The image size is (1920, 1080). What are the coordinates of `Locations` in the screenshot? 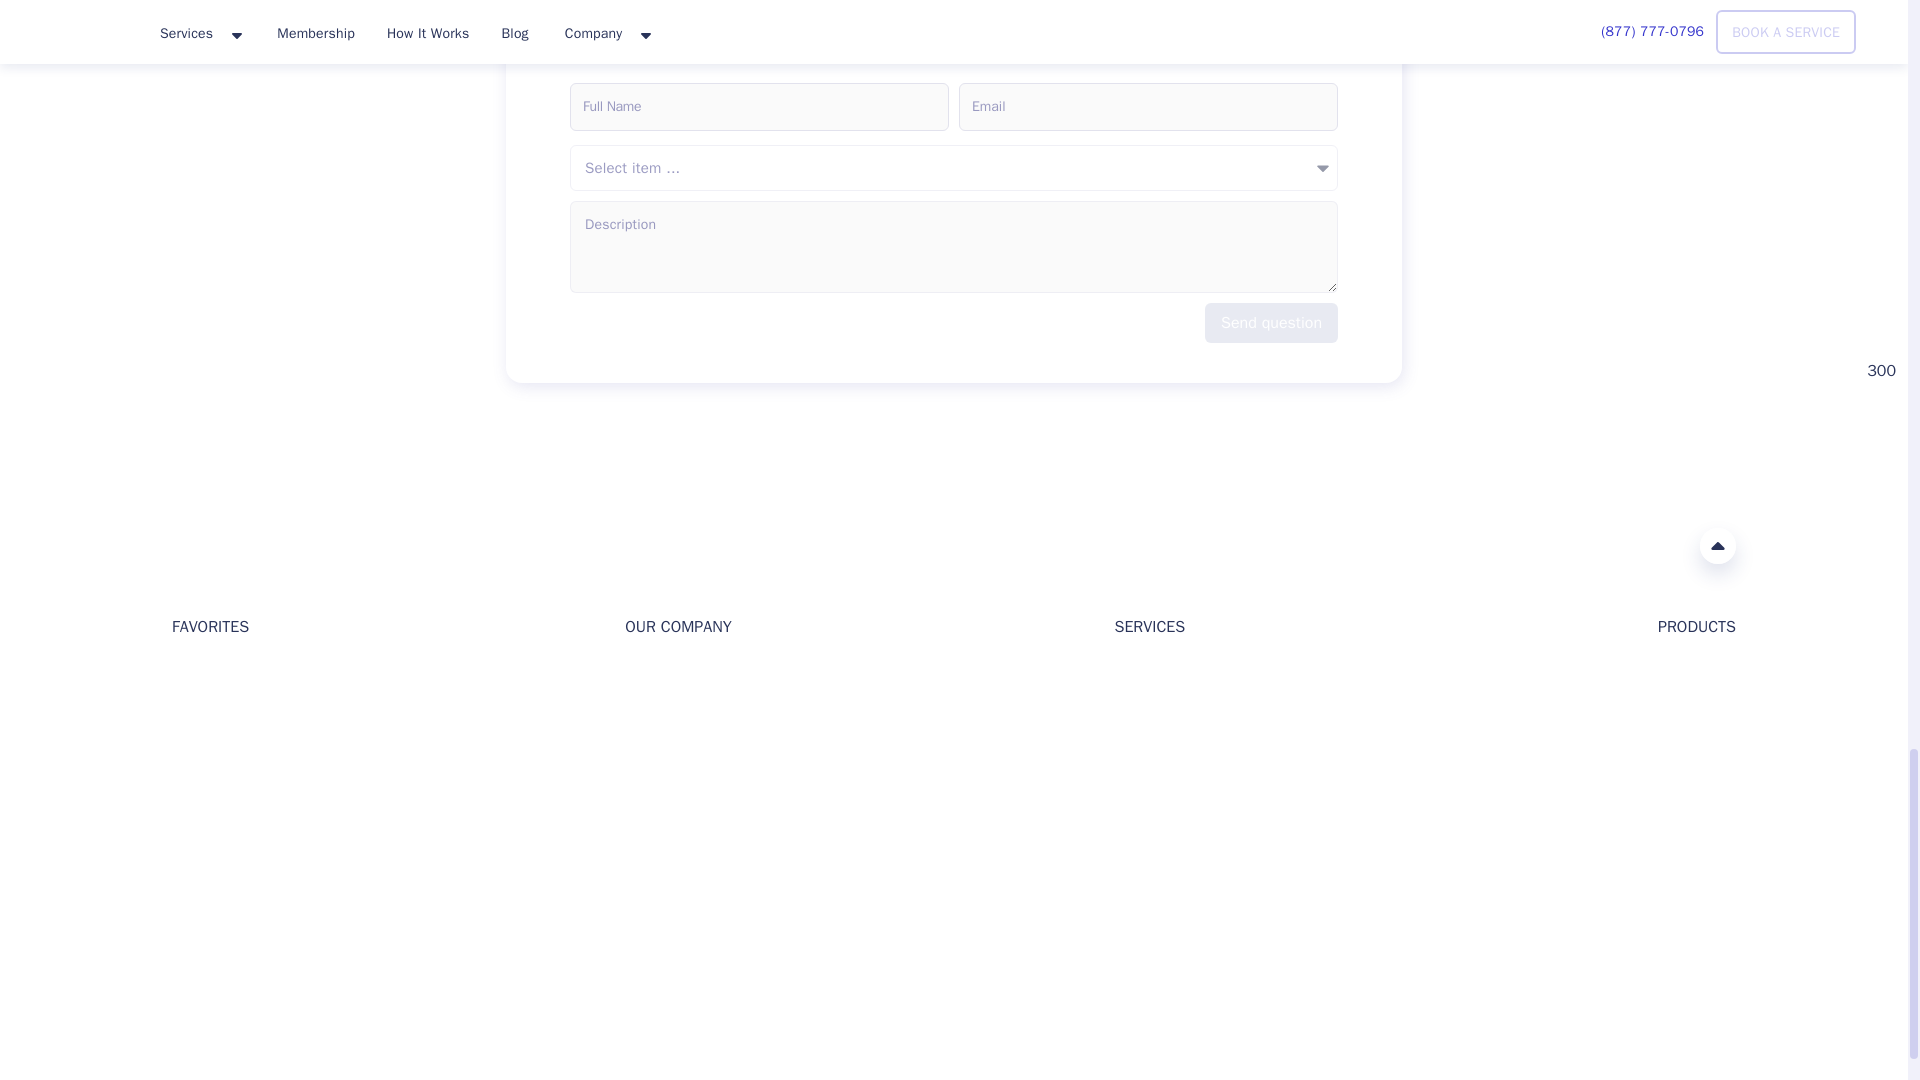 It's located at (203, 770).